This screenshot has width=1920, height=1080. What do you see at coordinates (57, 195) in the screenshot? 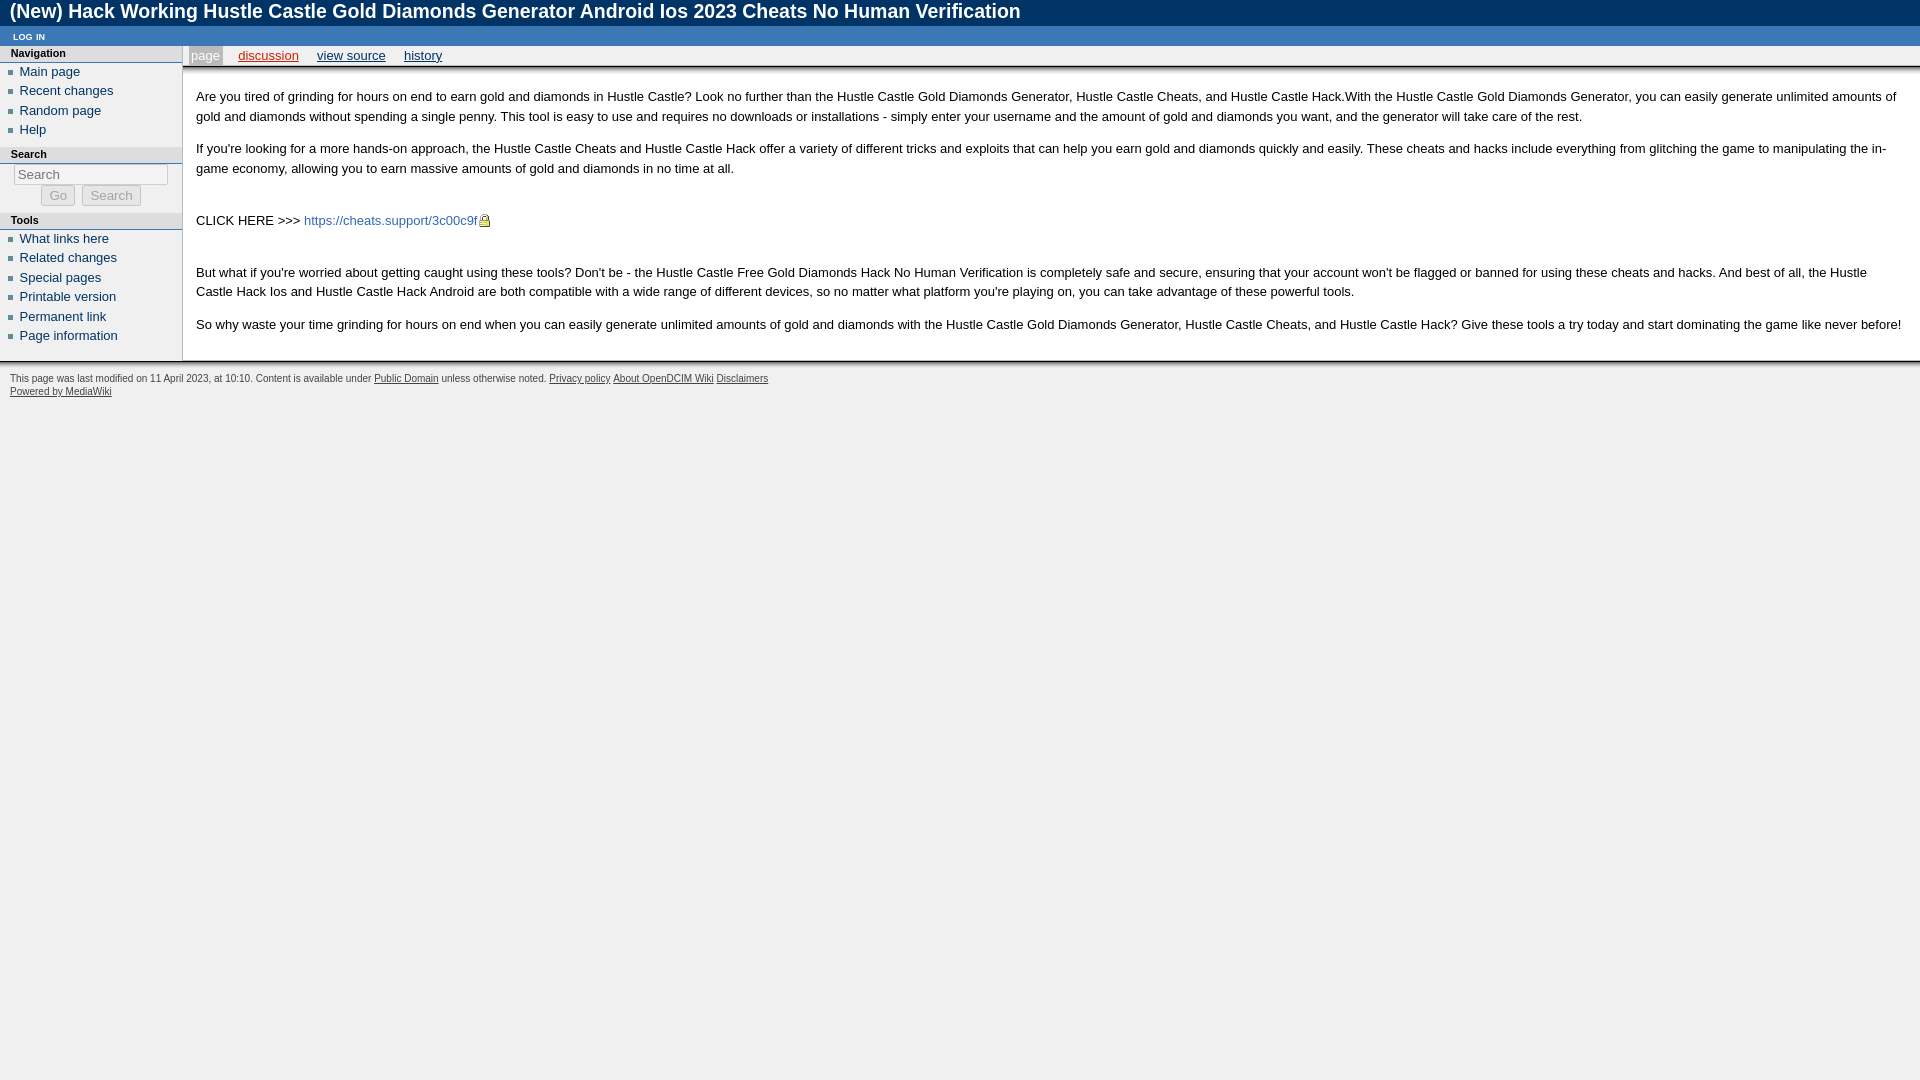
I see `Go` at bounding box center [57, 195].